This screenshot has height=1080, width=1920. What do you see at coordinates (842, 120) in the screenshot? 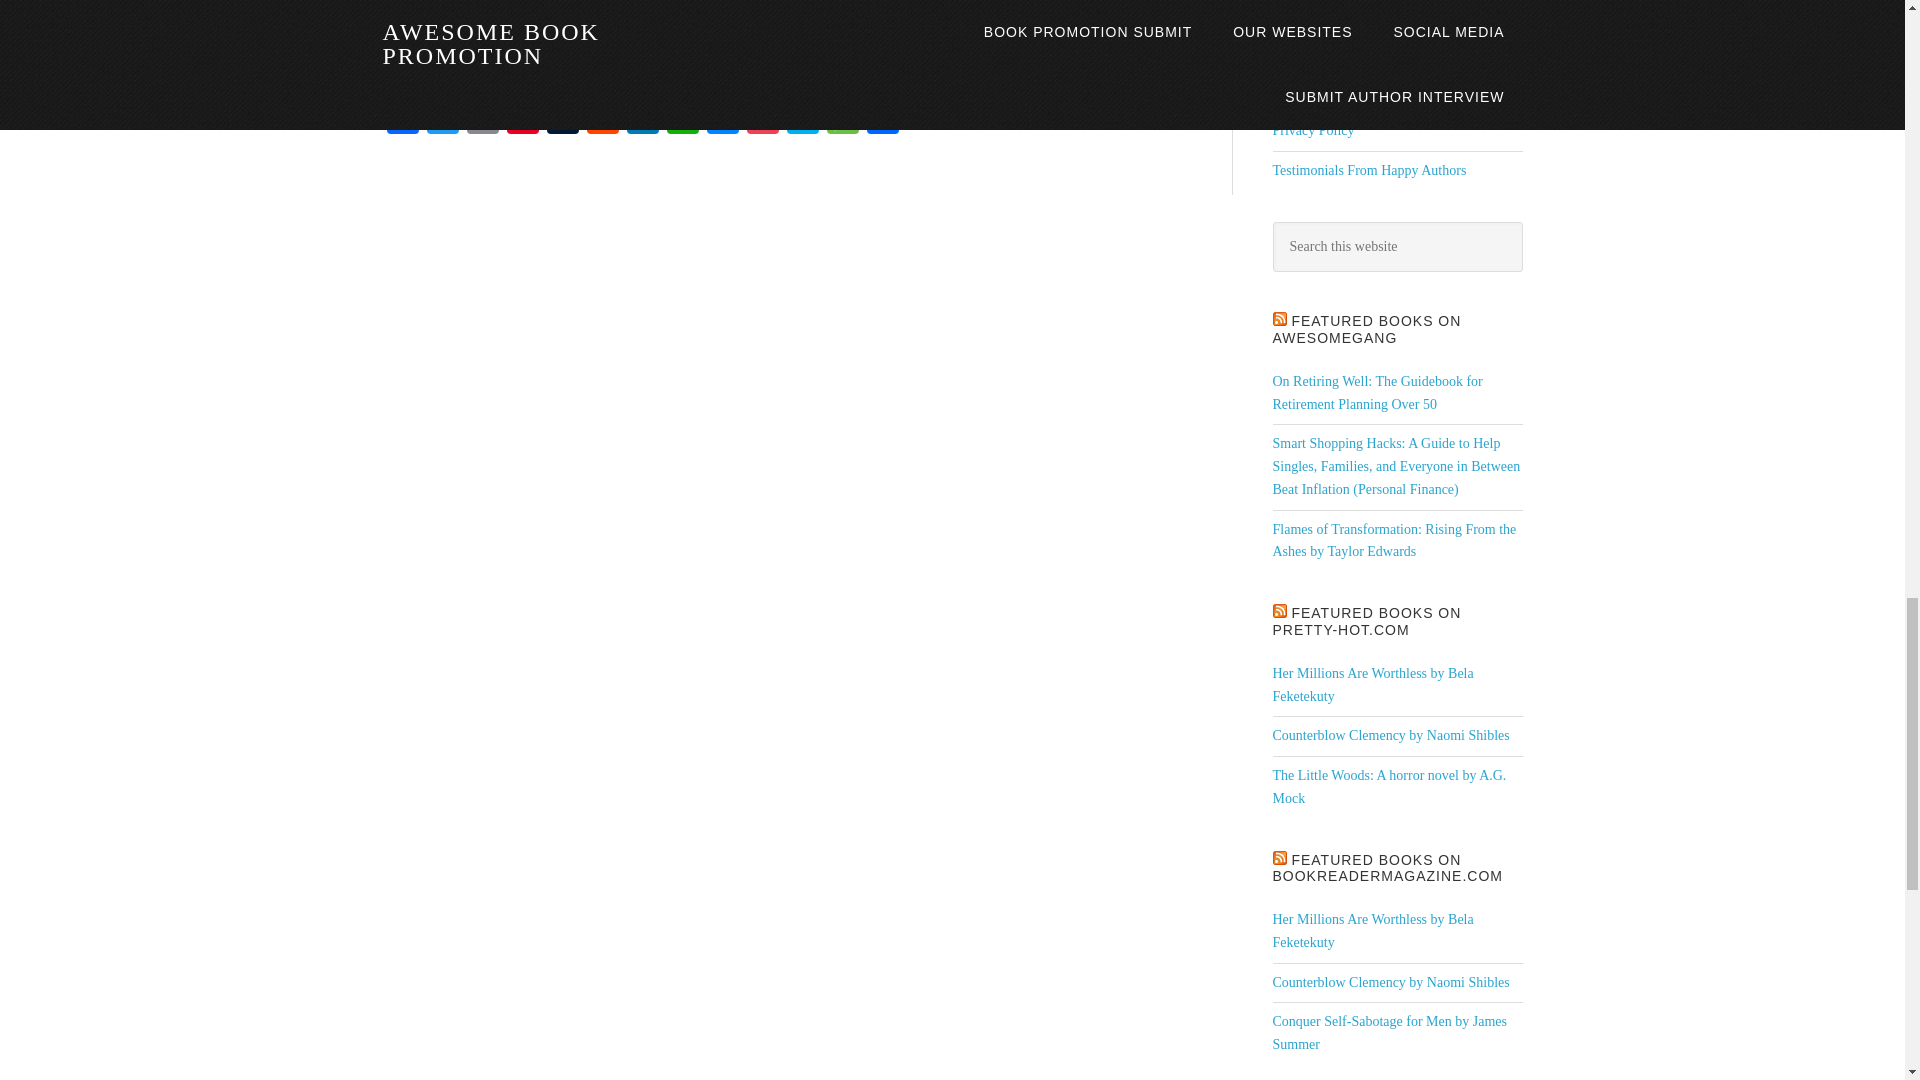
I see `Message` at bounding box center [842, 120].